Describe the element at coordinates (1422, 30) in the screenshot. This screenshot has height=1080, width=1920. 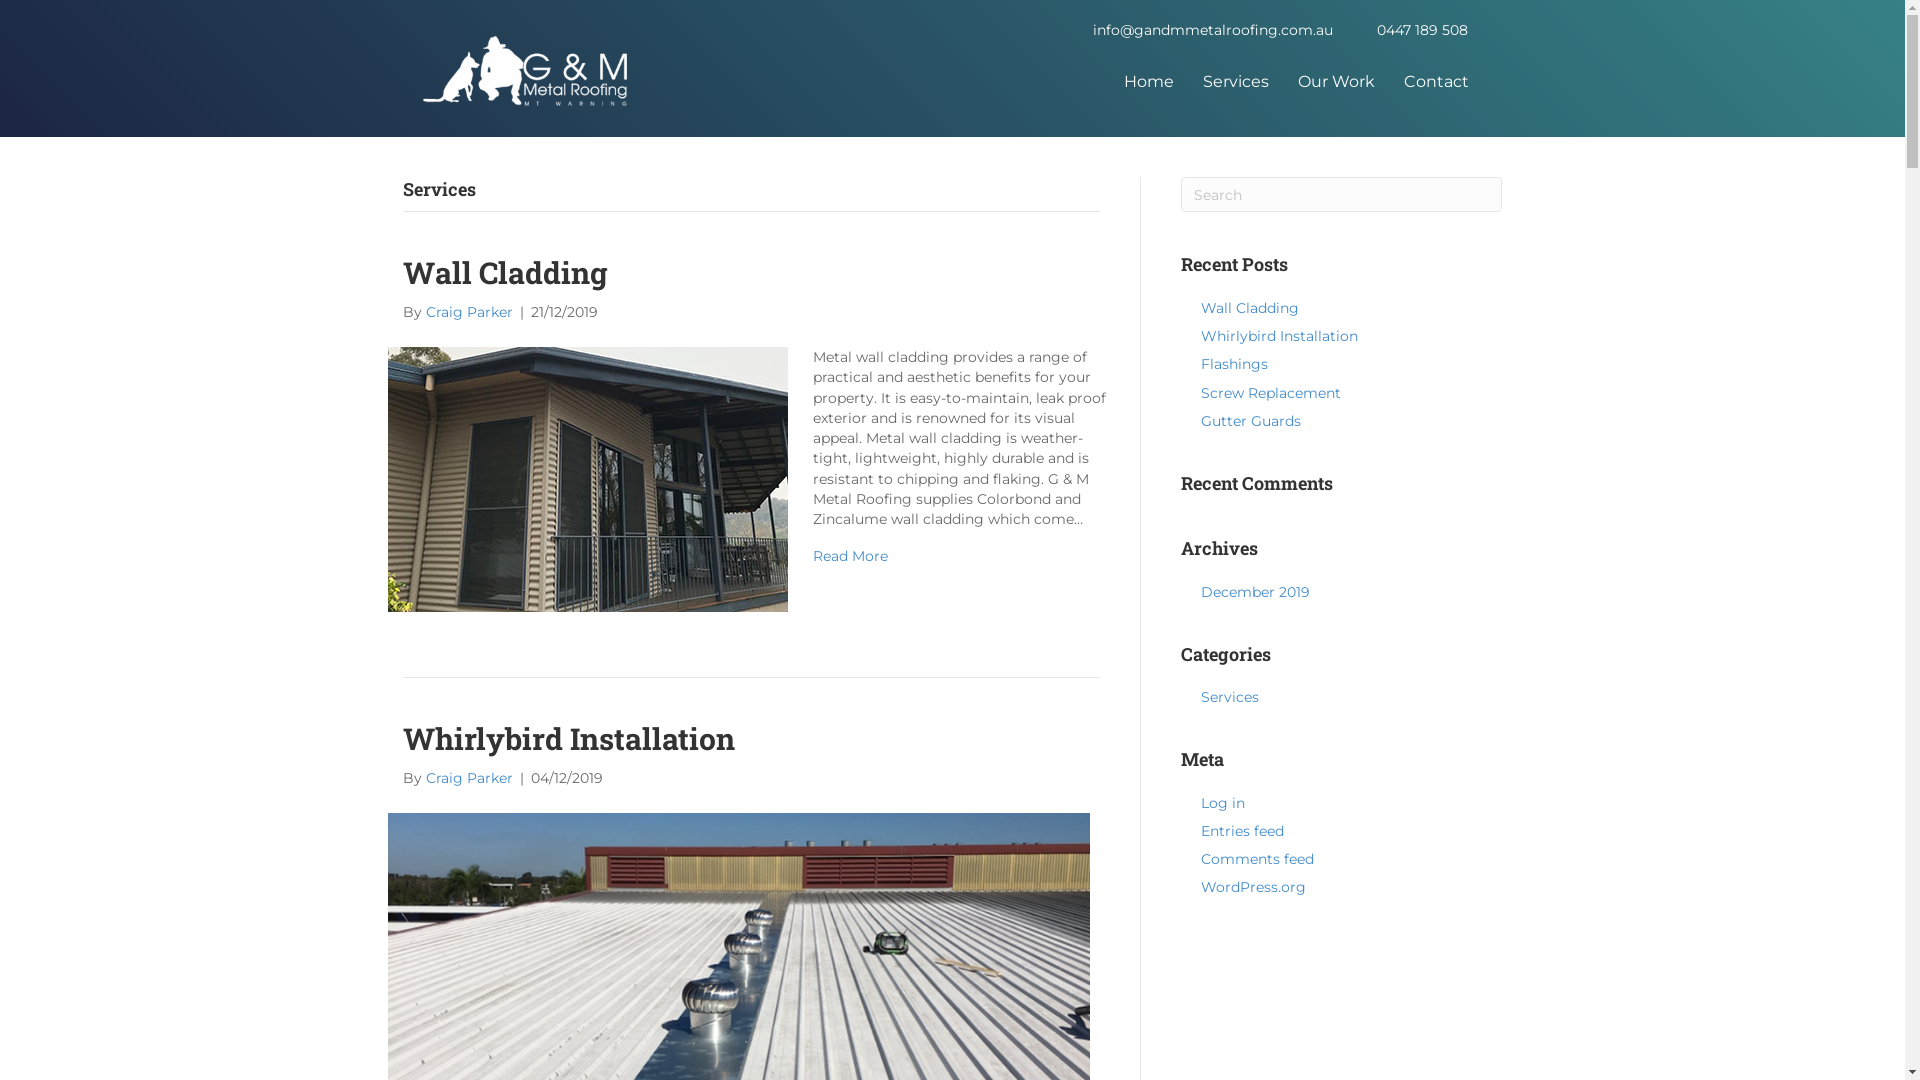
I see `0447 189 508` at that location.